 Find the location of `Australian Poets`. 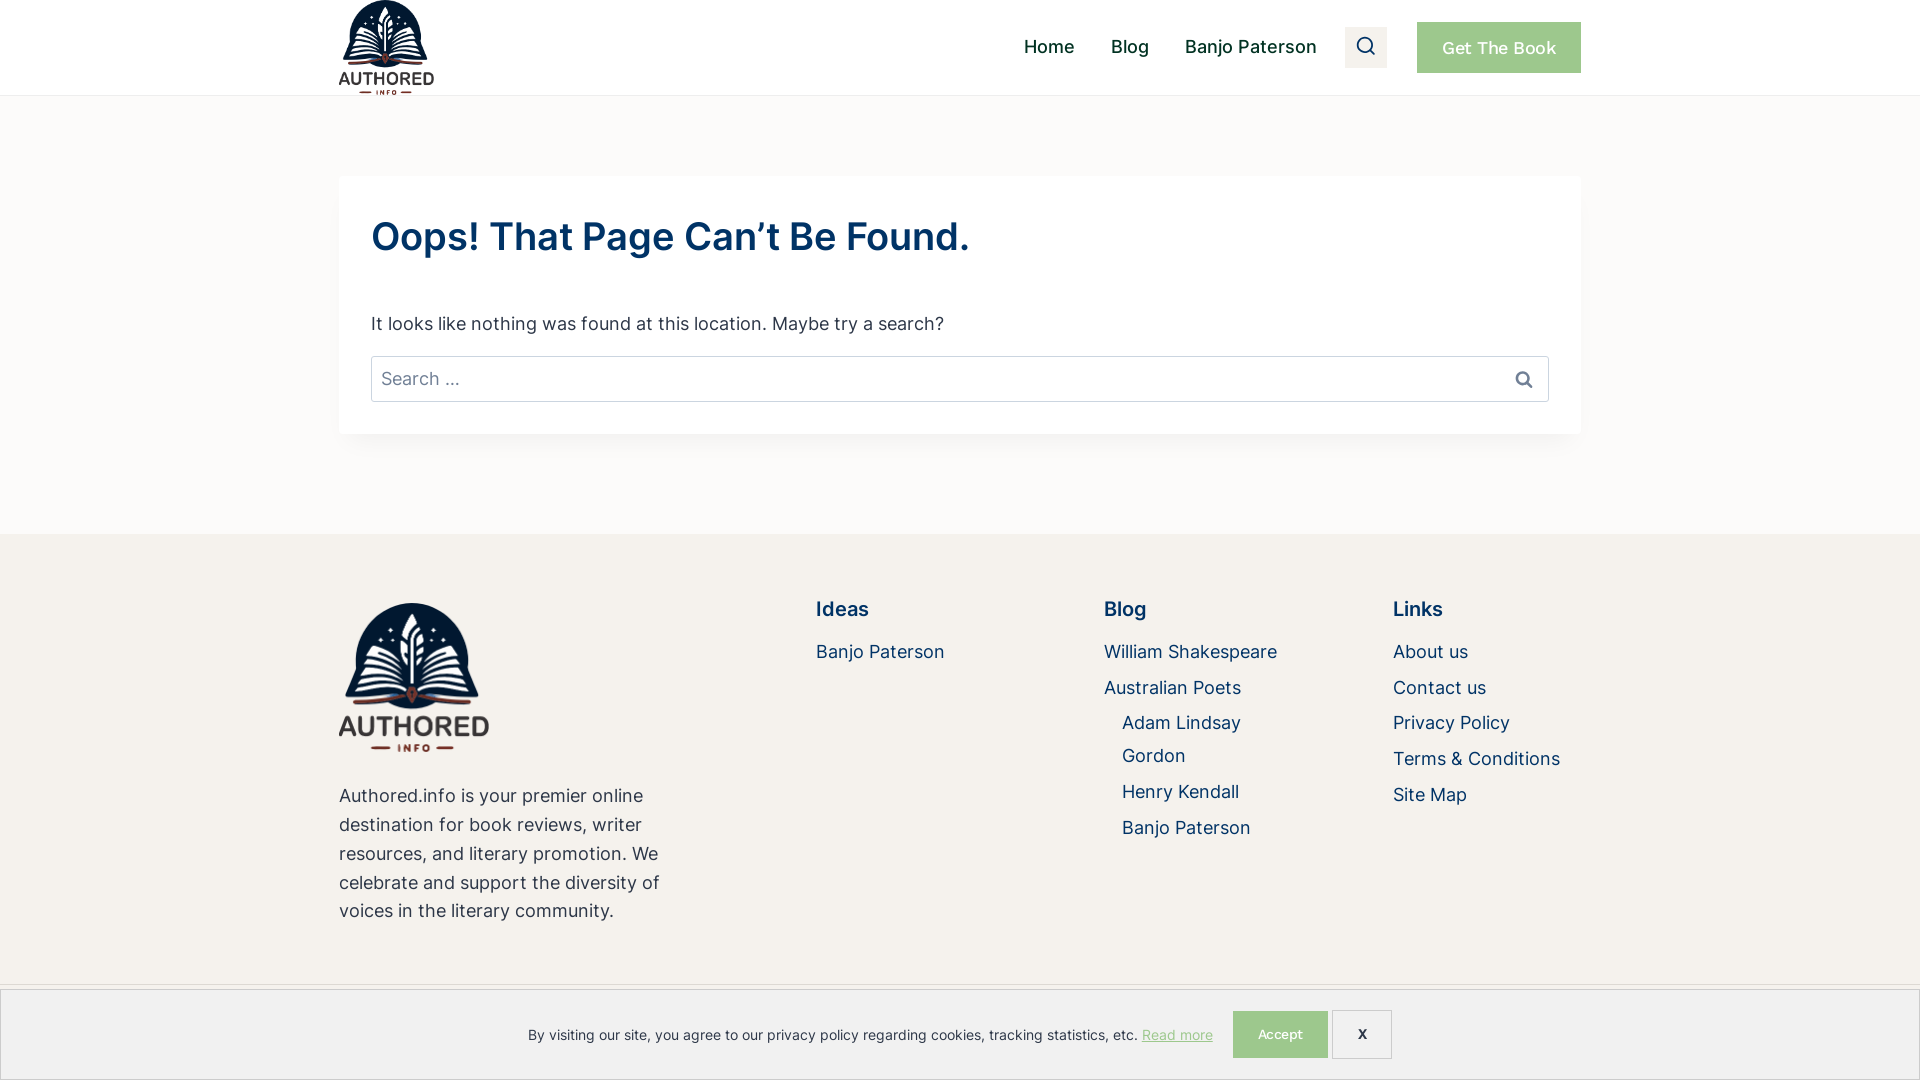

Australian Poets is located at coordinates (1198, 688).